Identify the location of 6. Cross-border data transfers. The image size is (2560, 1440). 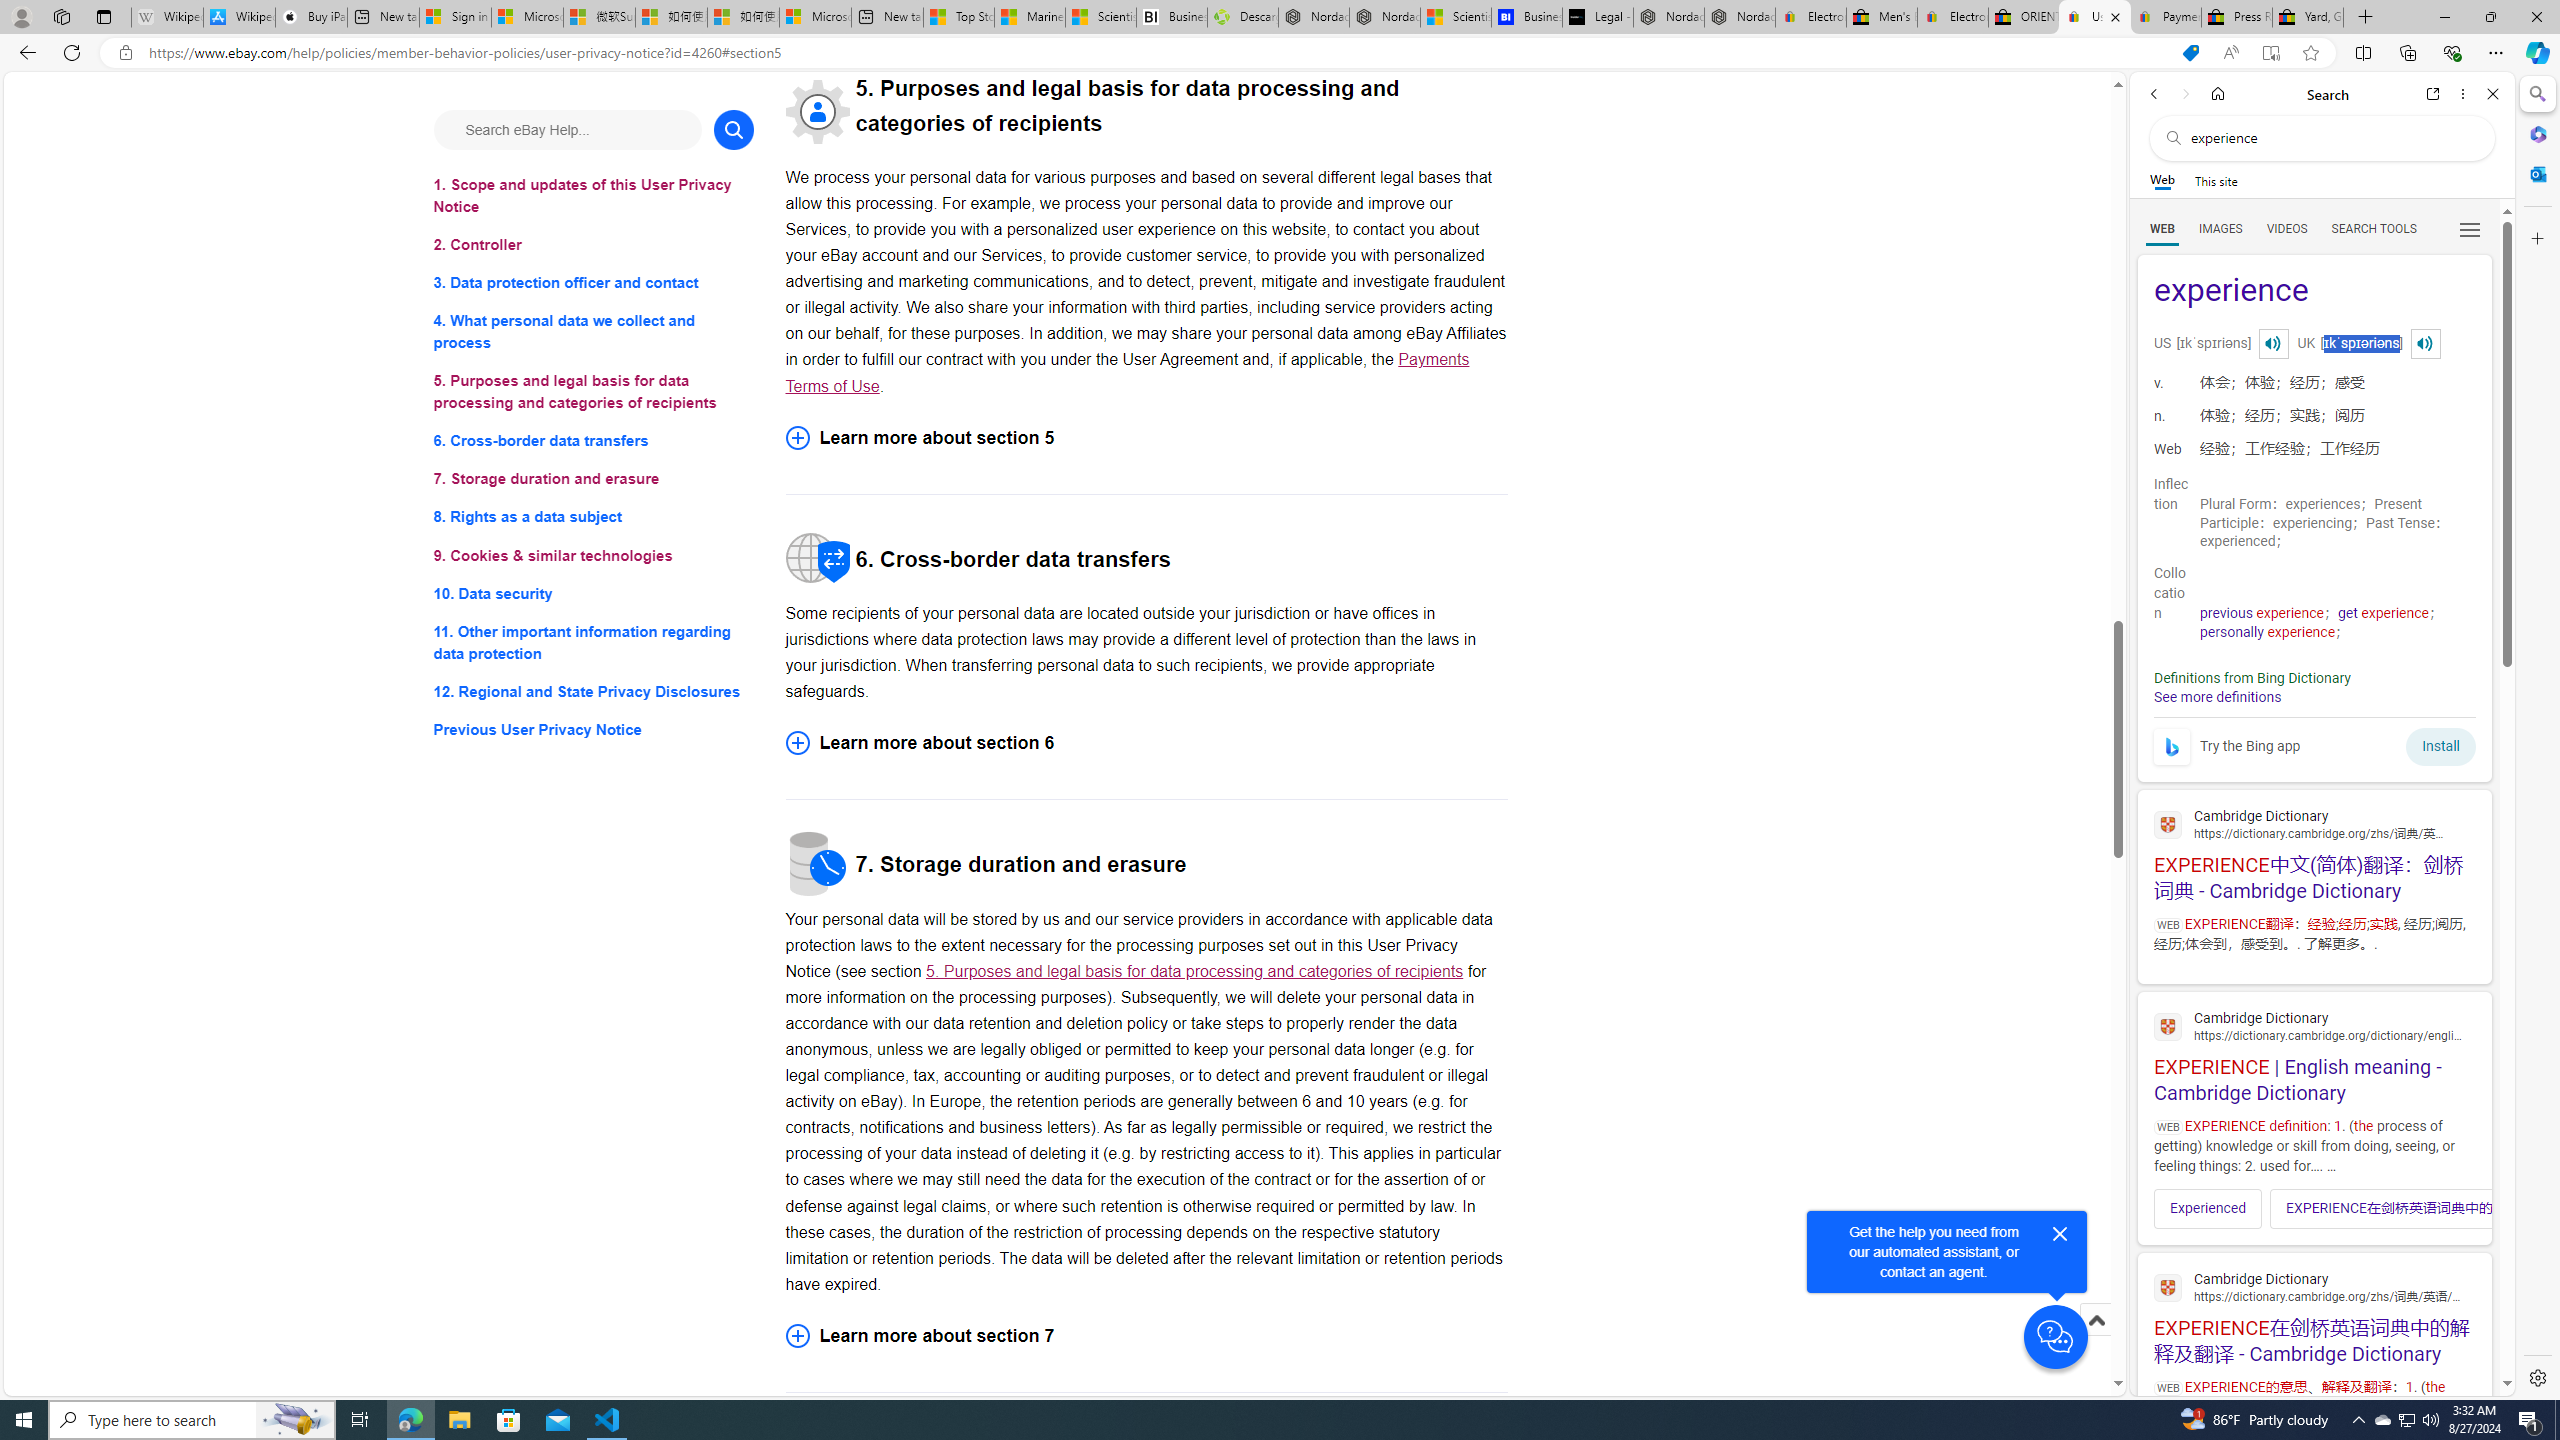
(594, 442).